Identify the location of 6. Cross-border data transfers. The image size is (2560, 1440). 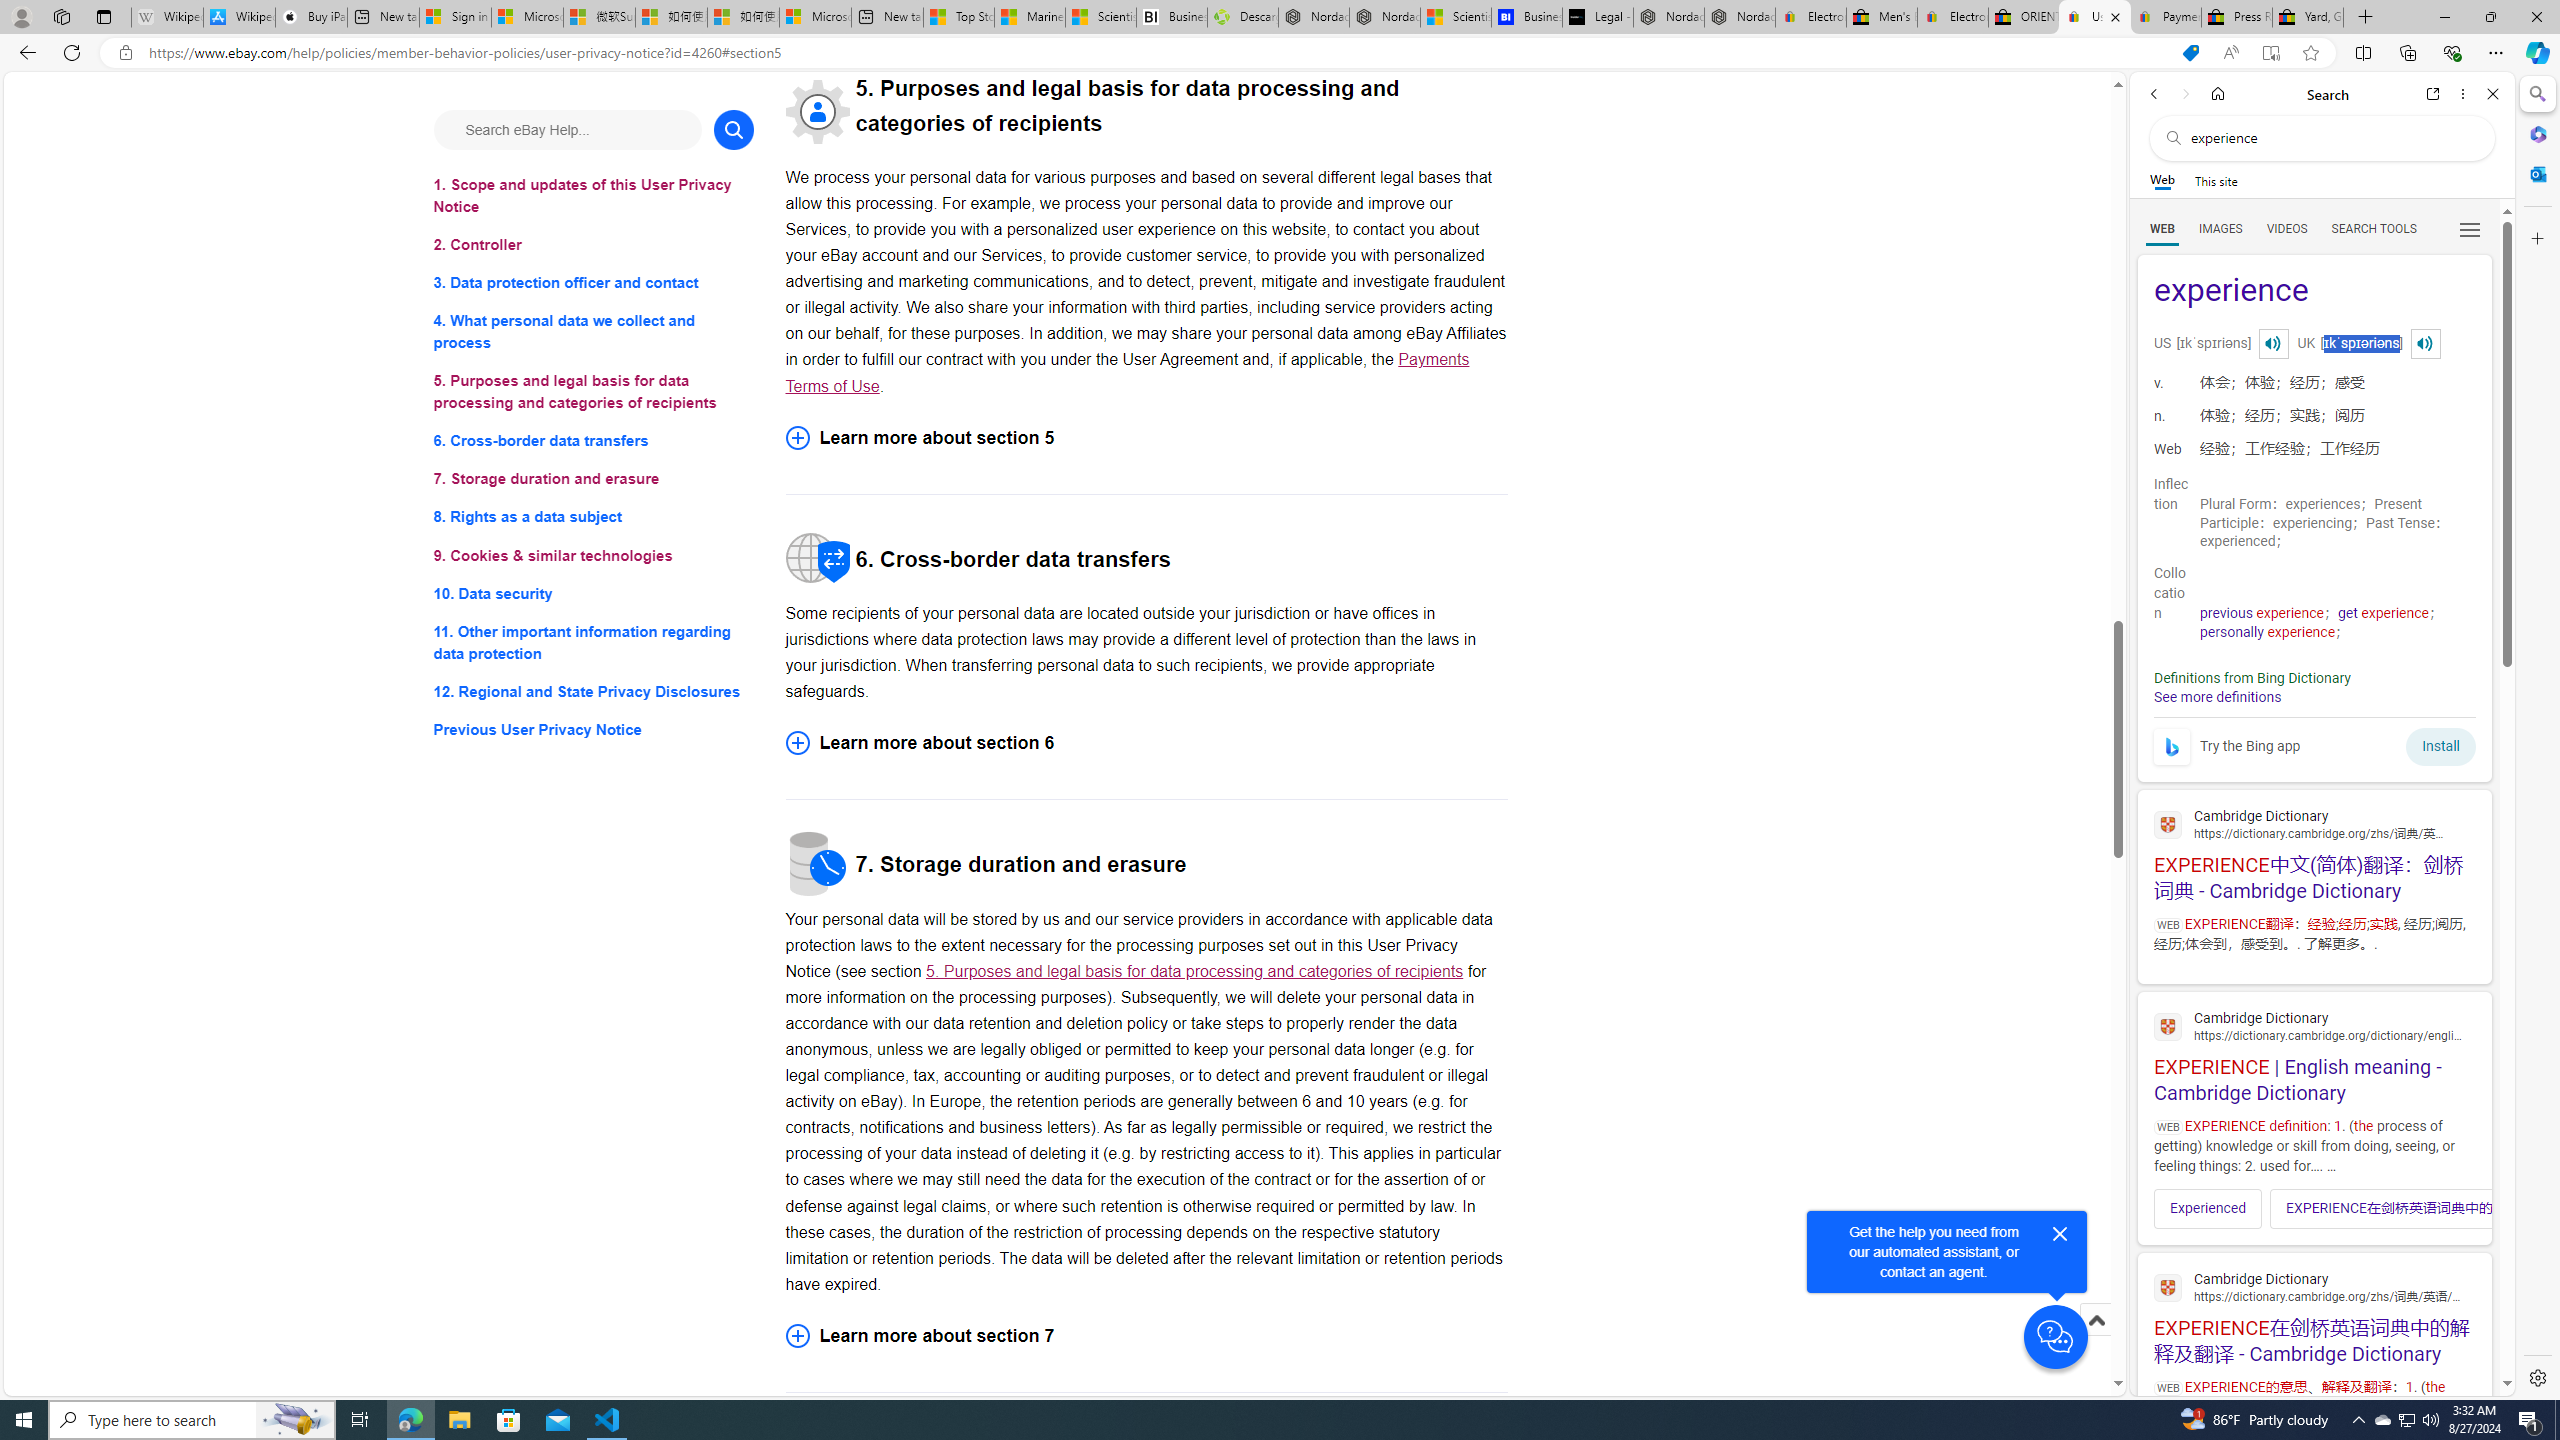
(594, 442).